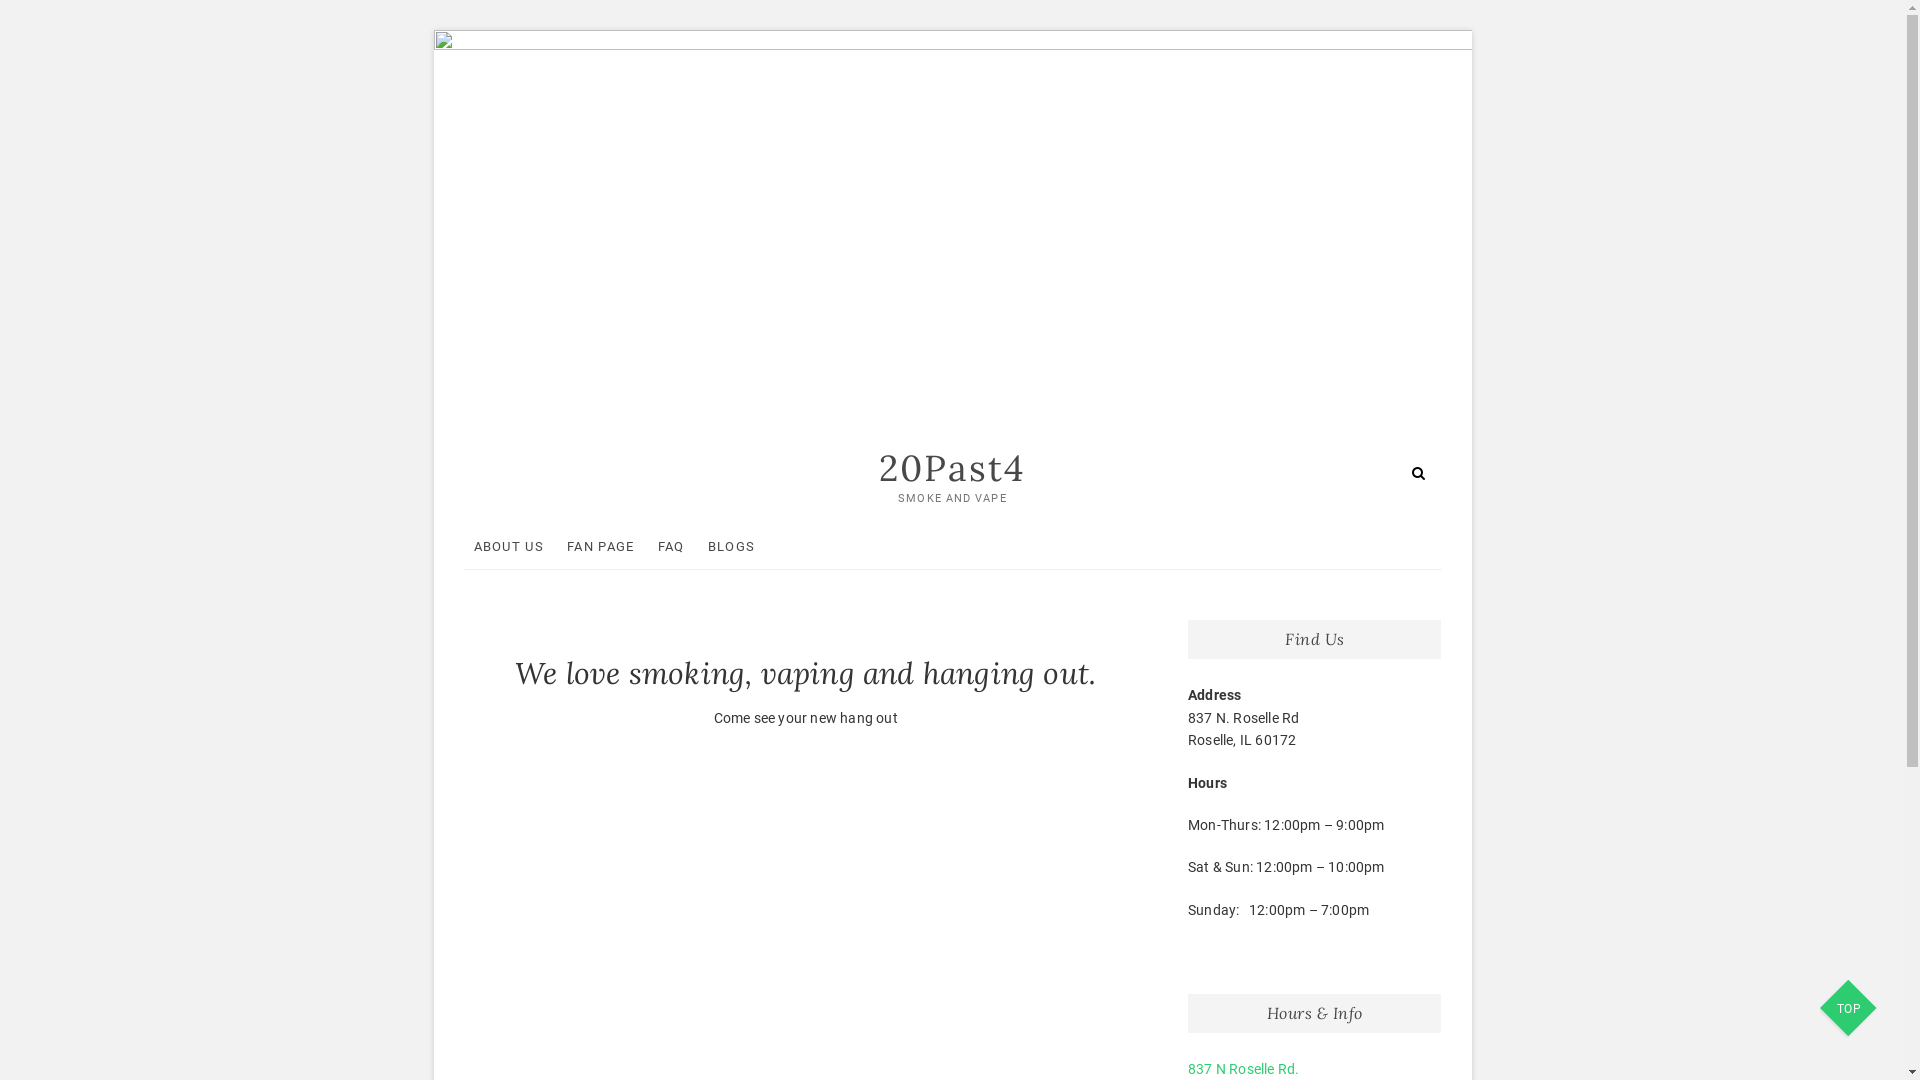  Describe the element at coordinates (952, 468) in the screenshot. I see `20Past4` at that location.